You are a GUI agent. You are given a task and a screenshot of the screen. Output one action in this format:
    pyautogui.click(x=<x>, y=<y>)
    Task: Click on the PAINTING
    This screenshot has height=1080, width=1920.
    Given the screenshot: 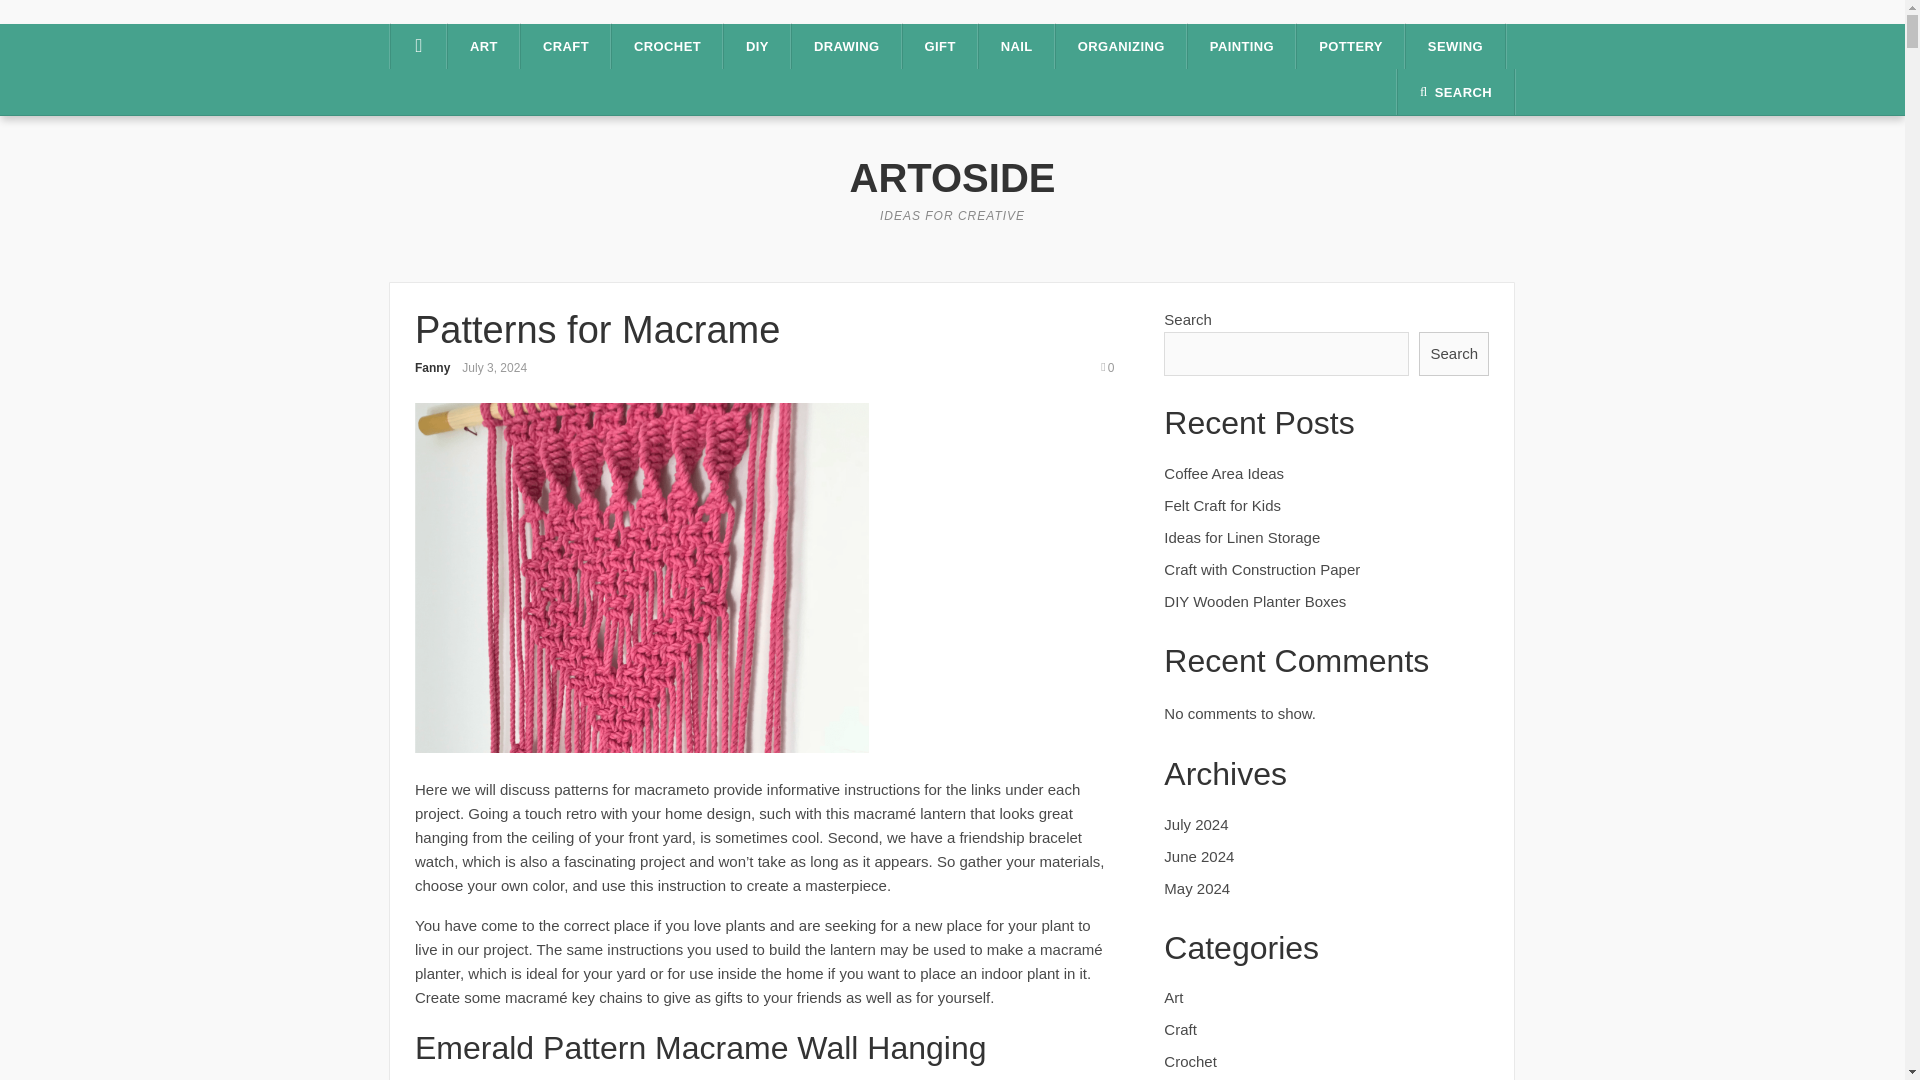 What is the action you would take?
    pyautogui.click(x=1242, y=46)
    